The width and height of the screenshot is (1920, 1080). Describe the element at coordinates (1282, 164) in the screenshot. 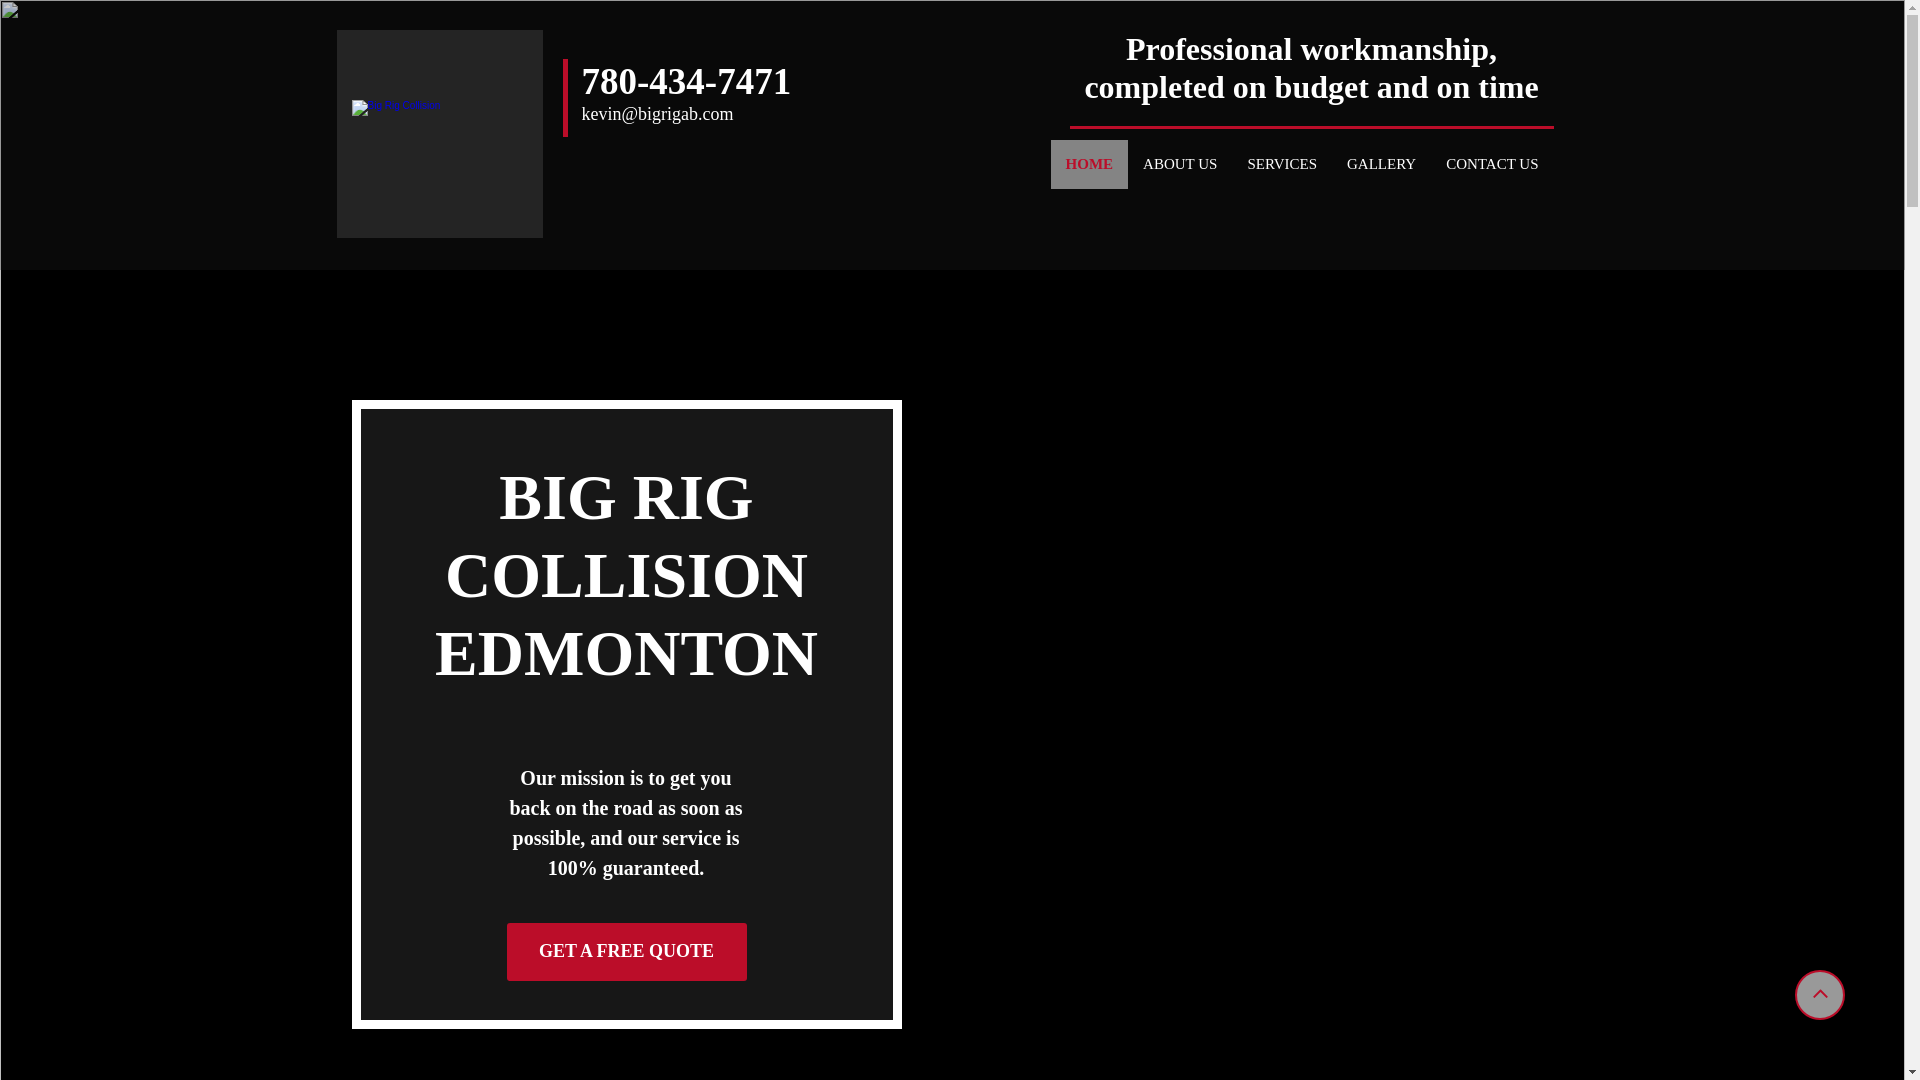

I see `SERVICES` at that location.